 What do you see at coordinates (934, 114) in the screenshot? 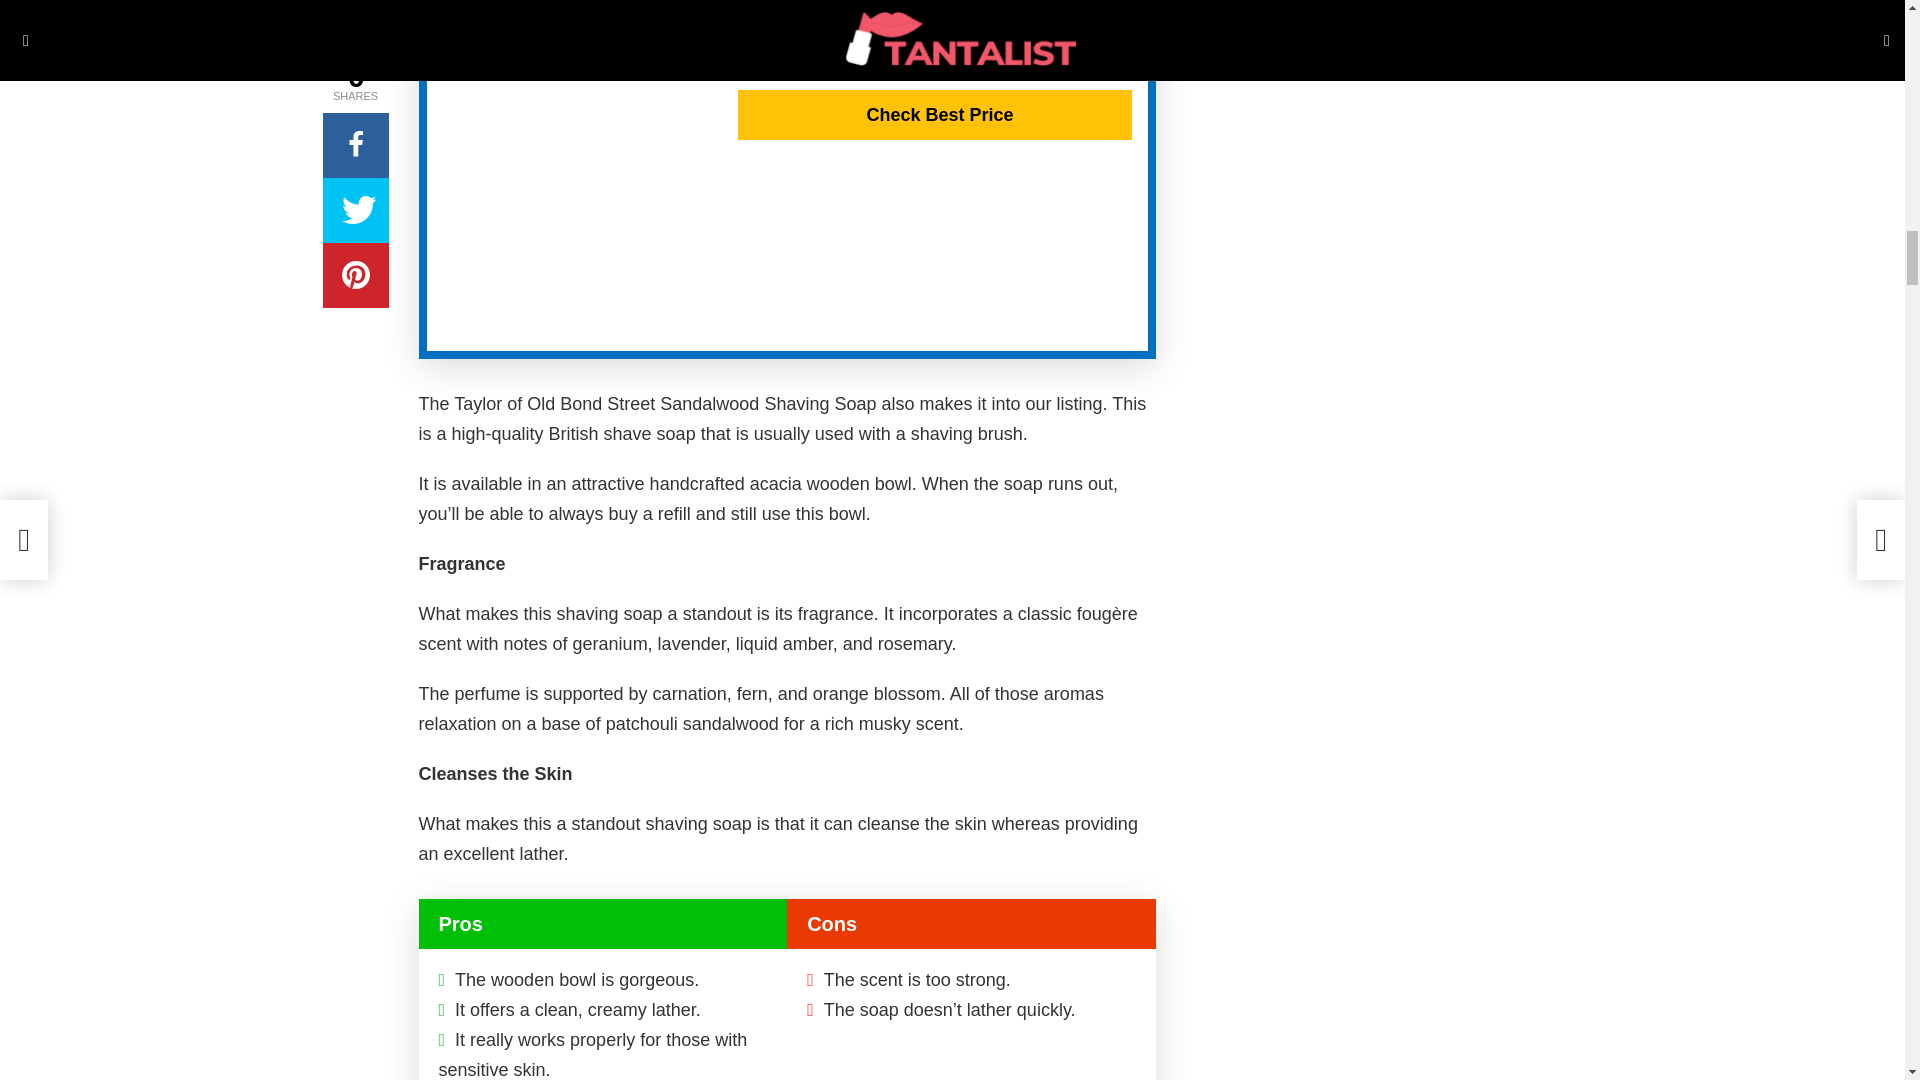
I see `Check Best Price` at bounding box center [934, 114].